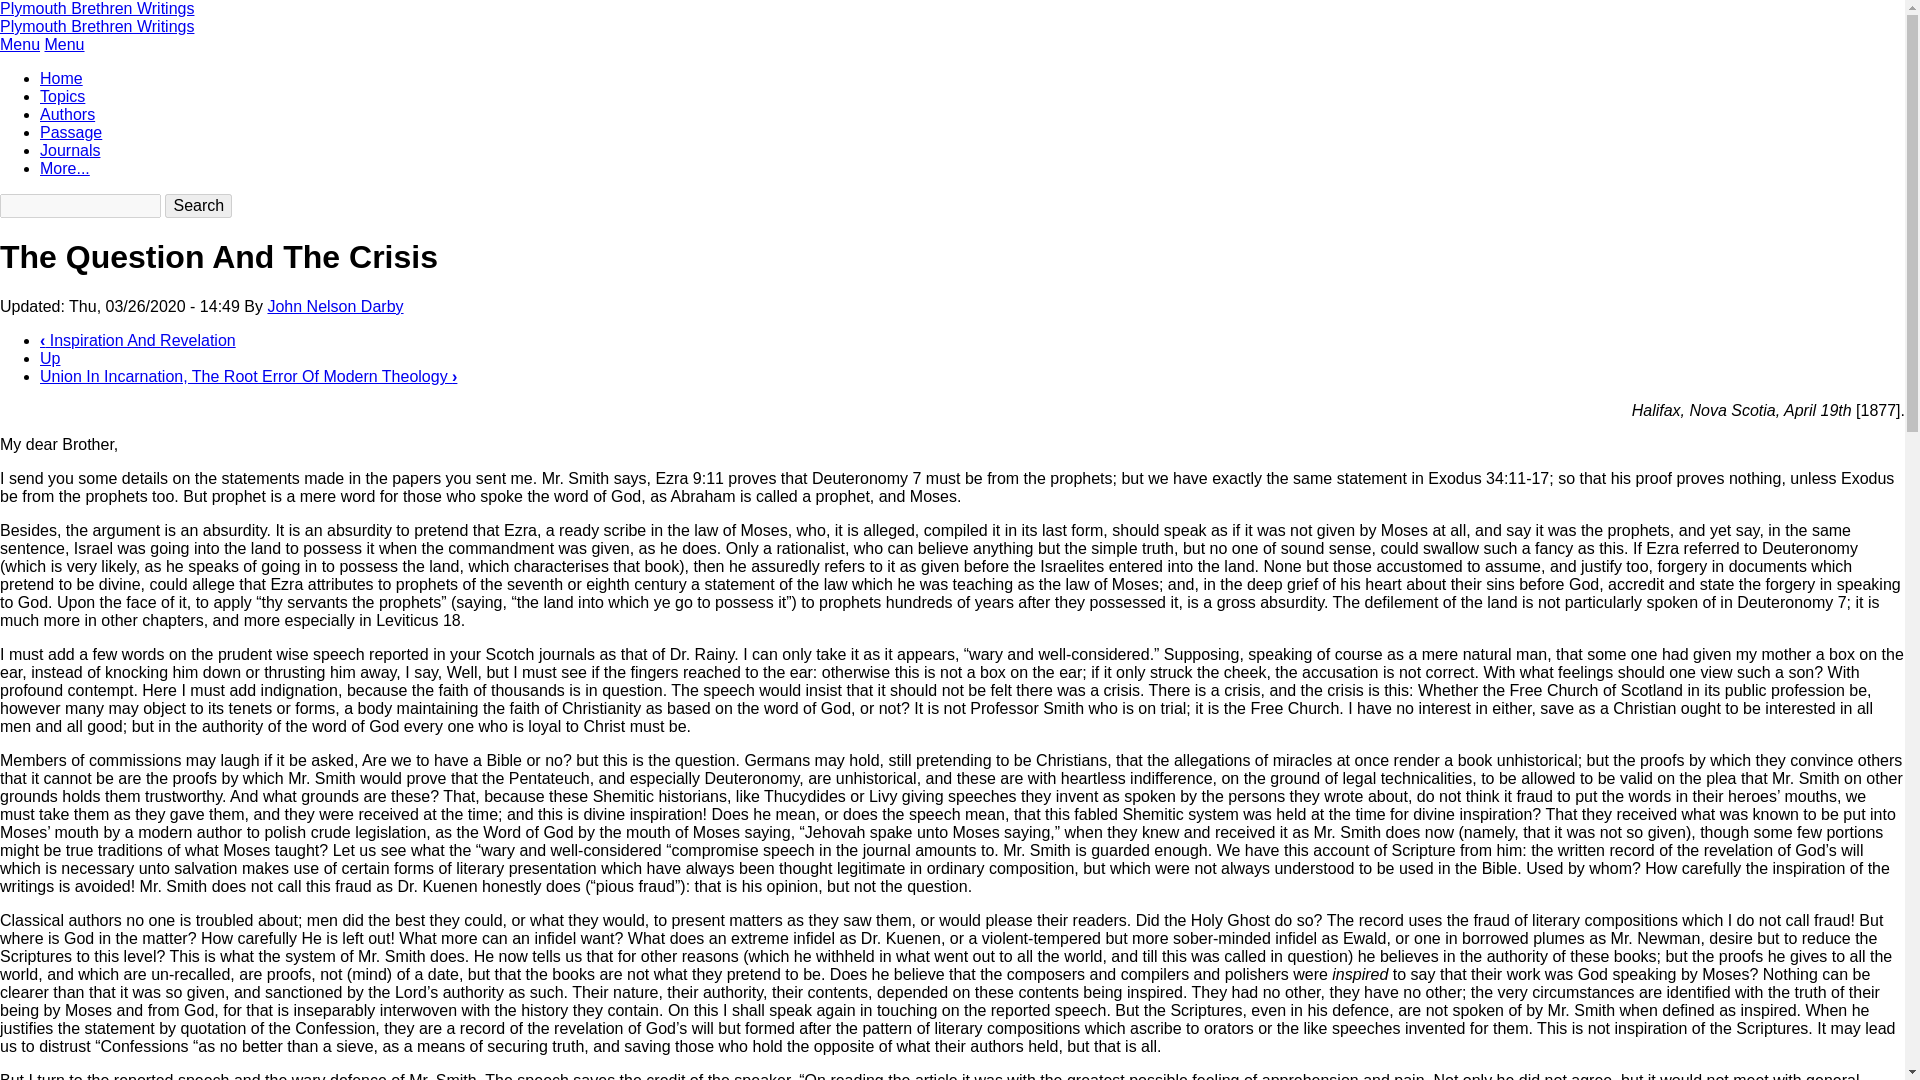 The height and width of the screenshot is (1080, 1920). What do you see at coordinates (334, 306) in the screenshot?
I see `View user profile.` at bounding box center [334, 306].